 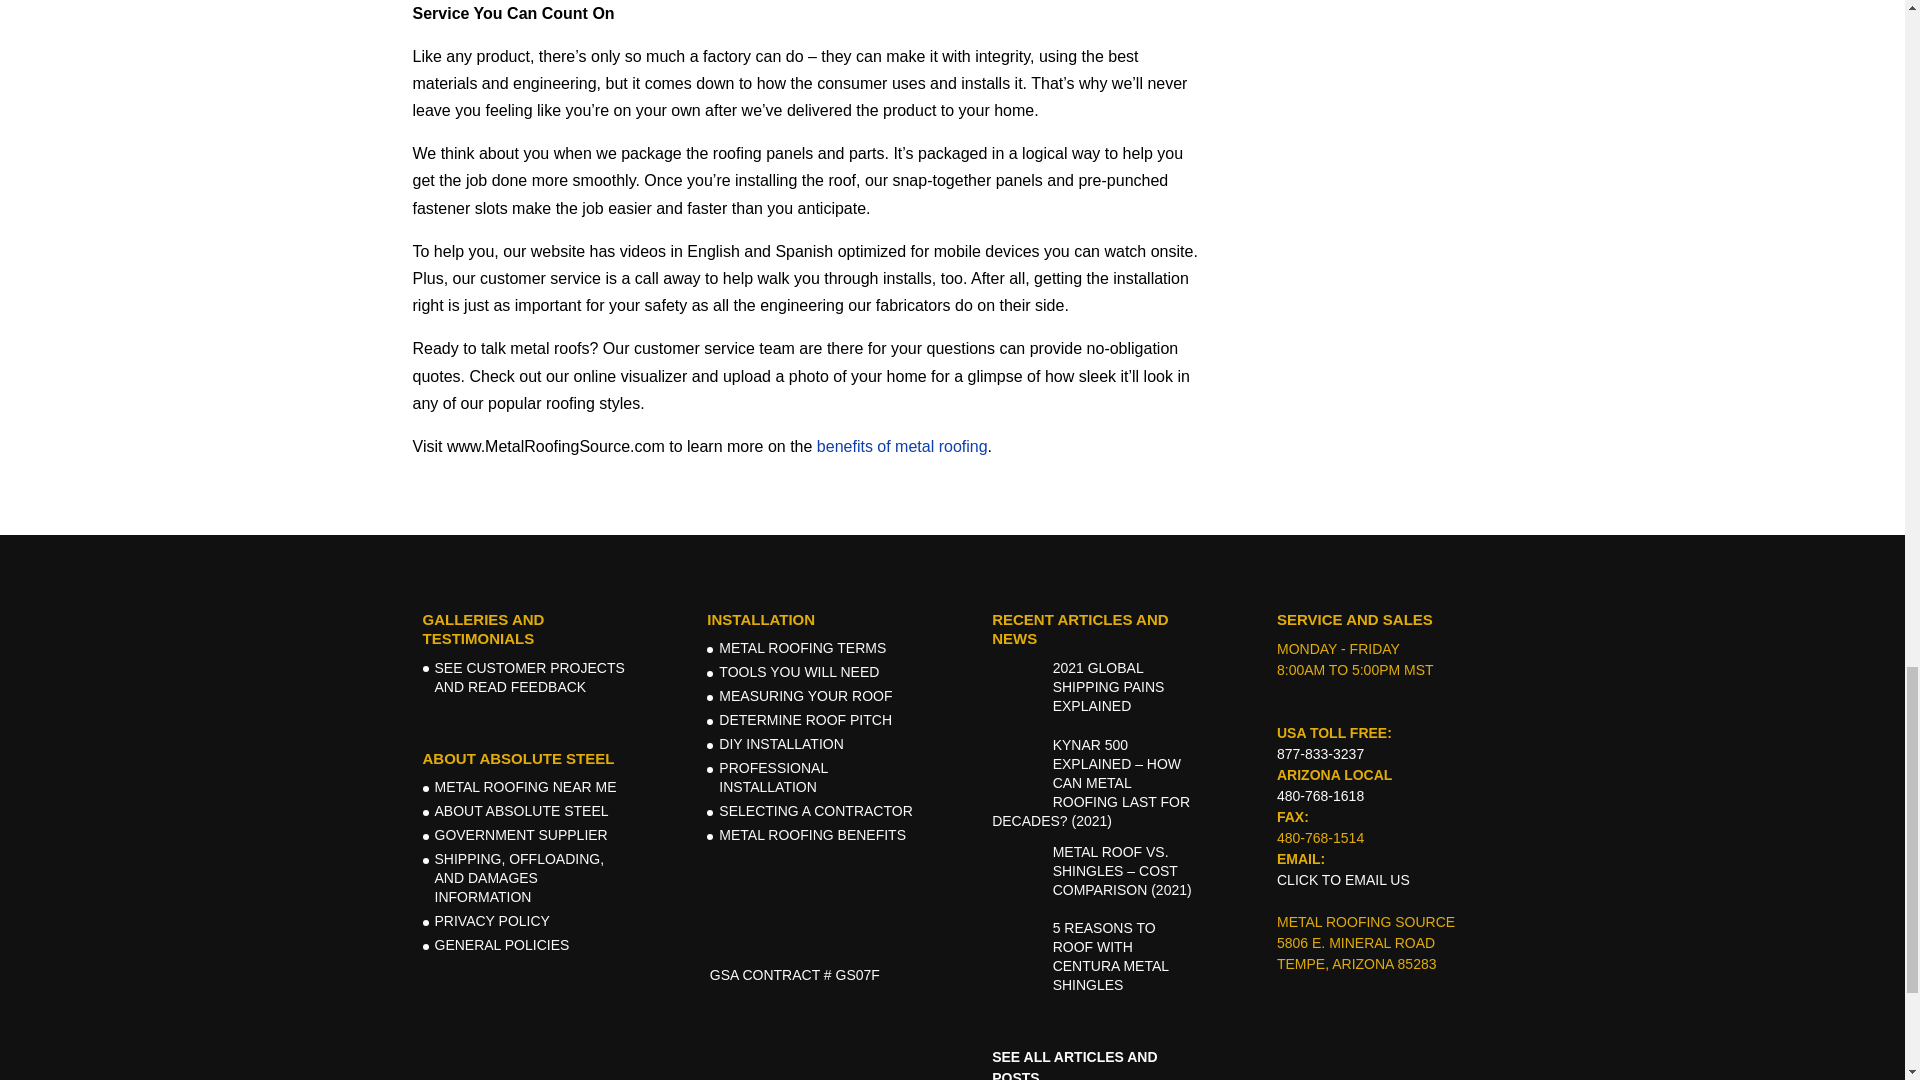 I want to click on SHIPPING, OFFLOADING, AND DAMAGES INFORMATION, so click(x=518, y=878).